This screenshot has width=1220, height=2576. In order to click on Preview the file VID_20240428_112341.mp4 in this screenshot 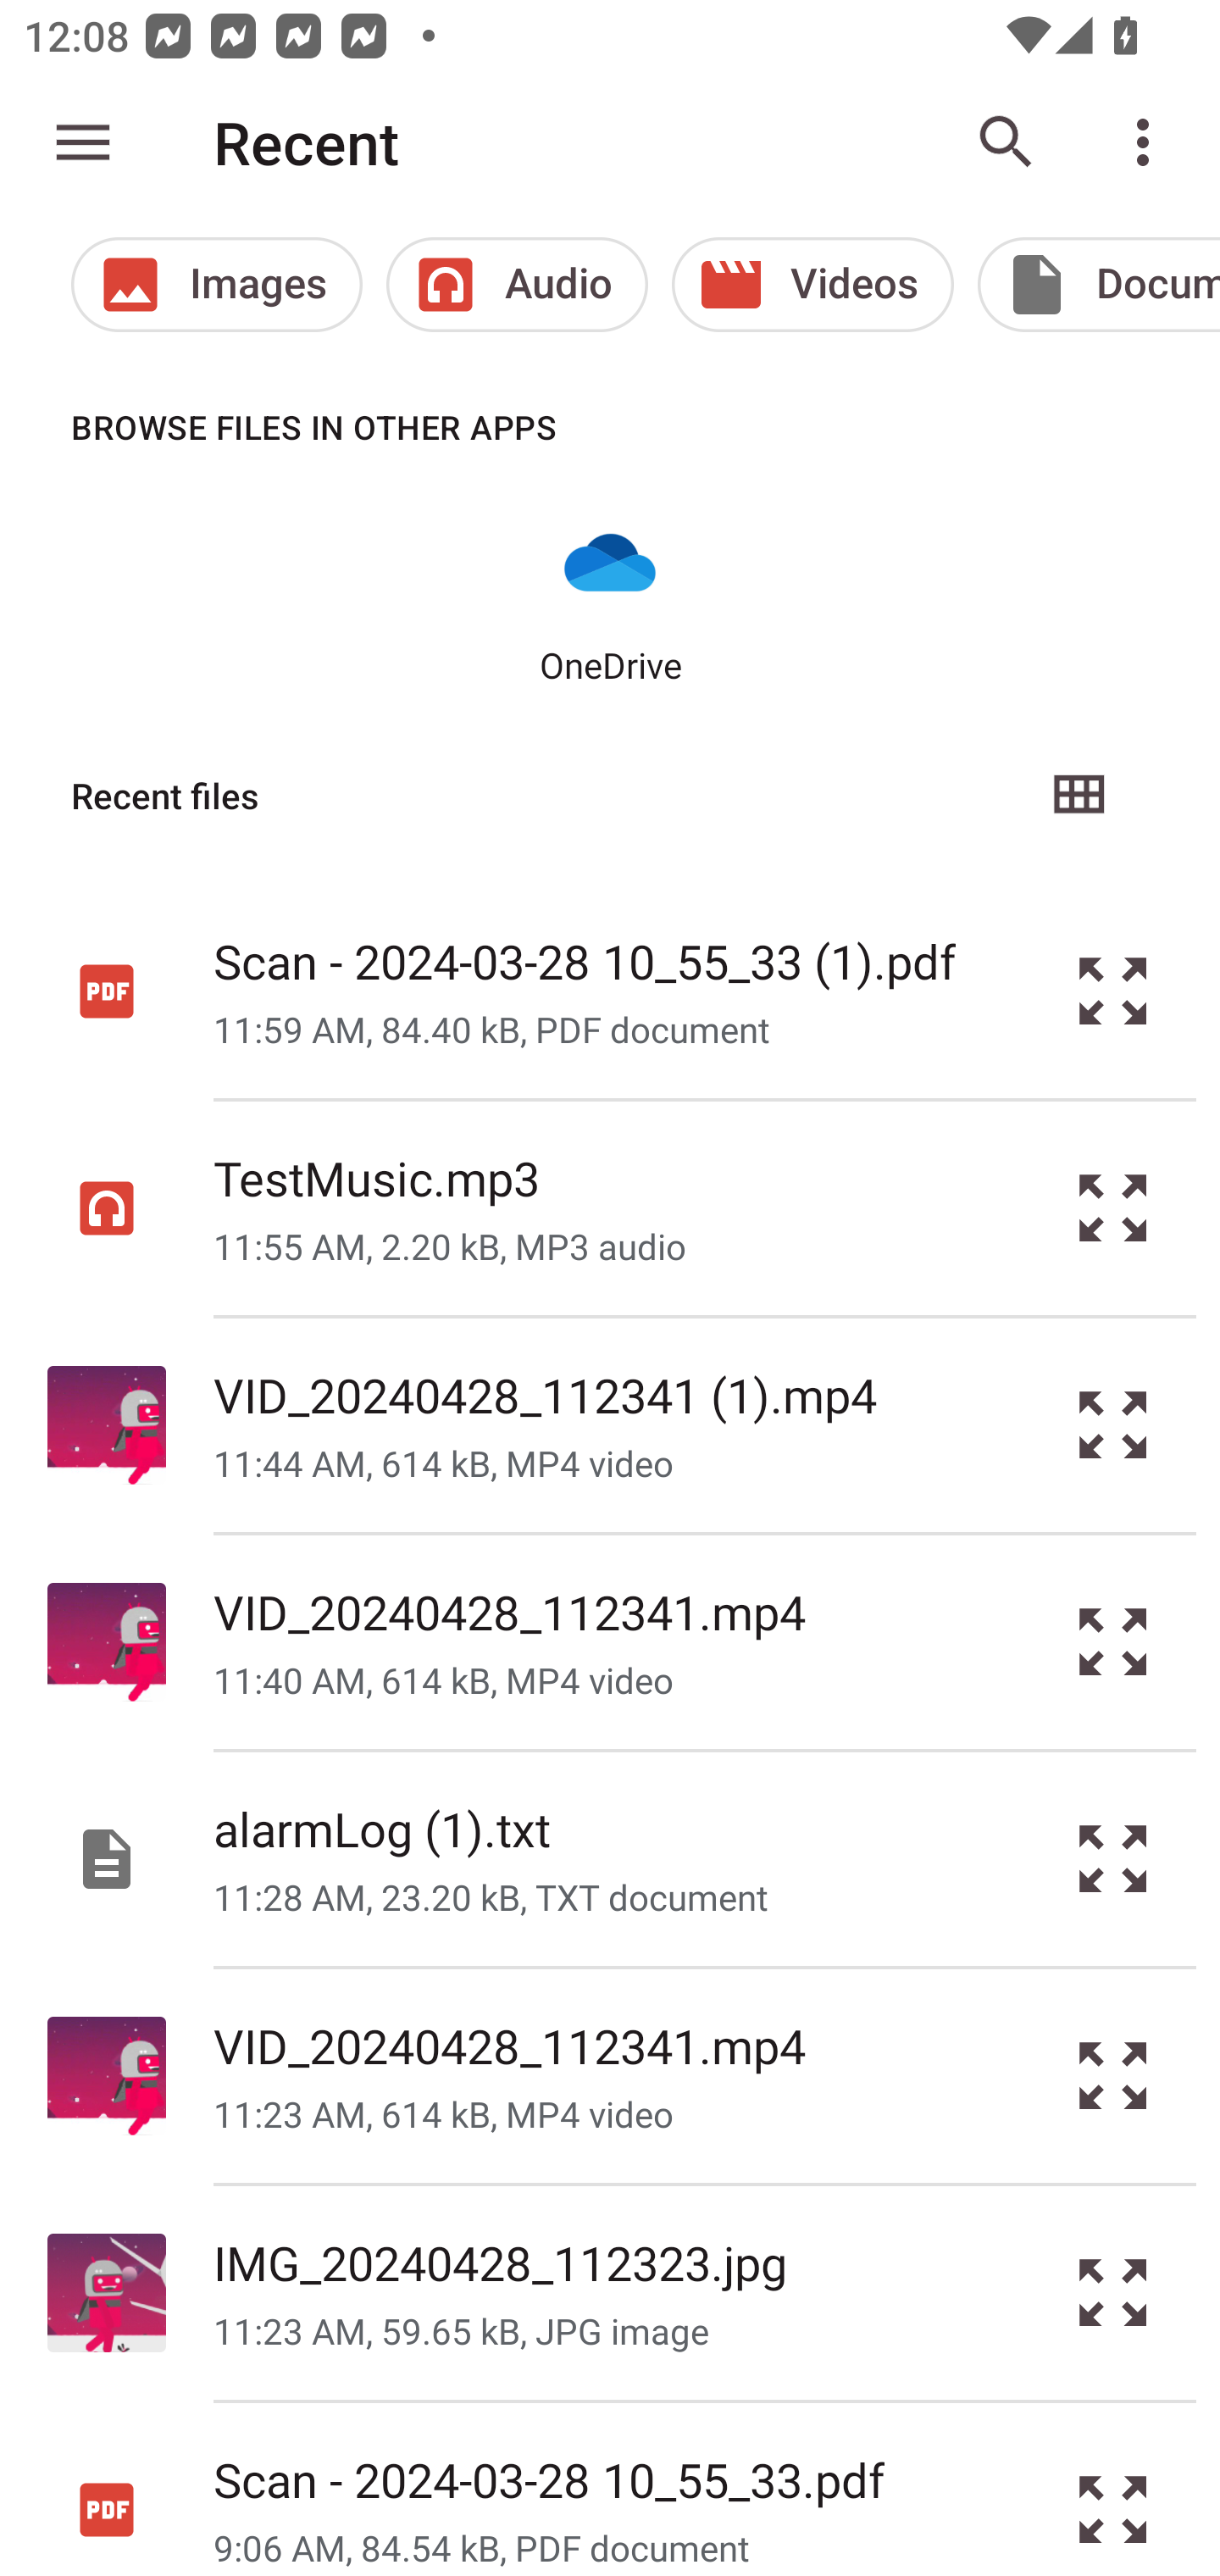, I will do `click(1113, 1642)`.